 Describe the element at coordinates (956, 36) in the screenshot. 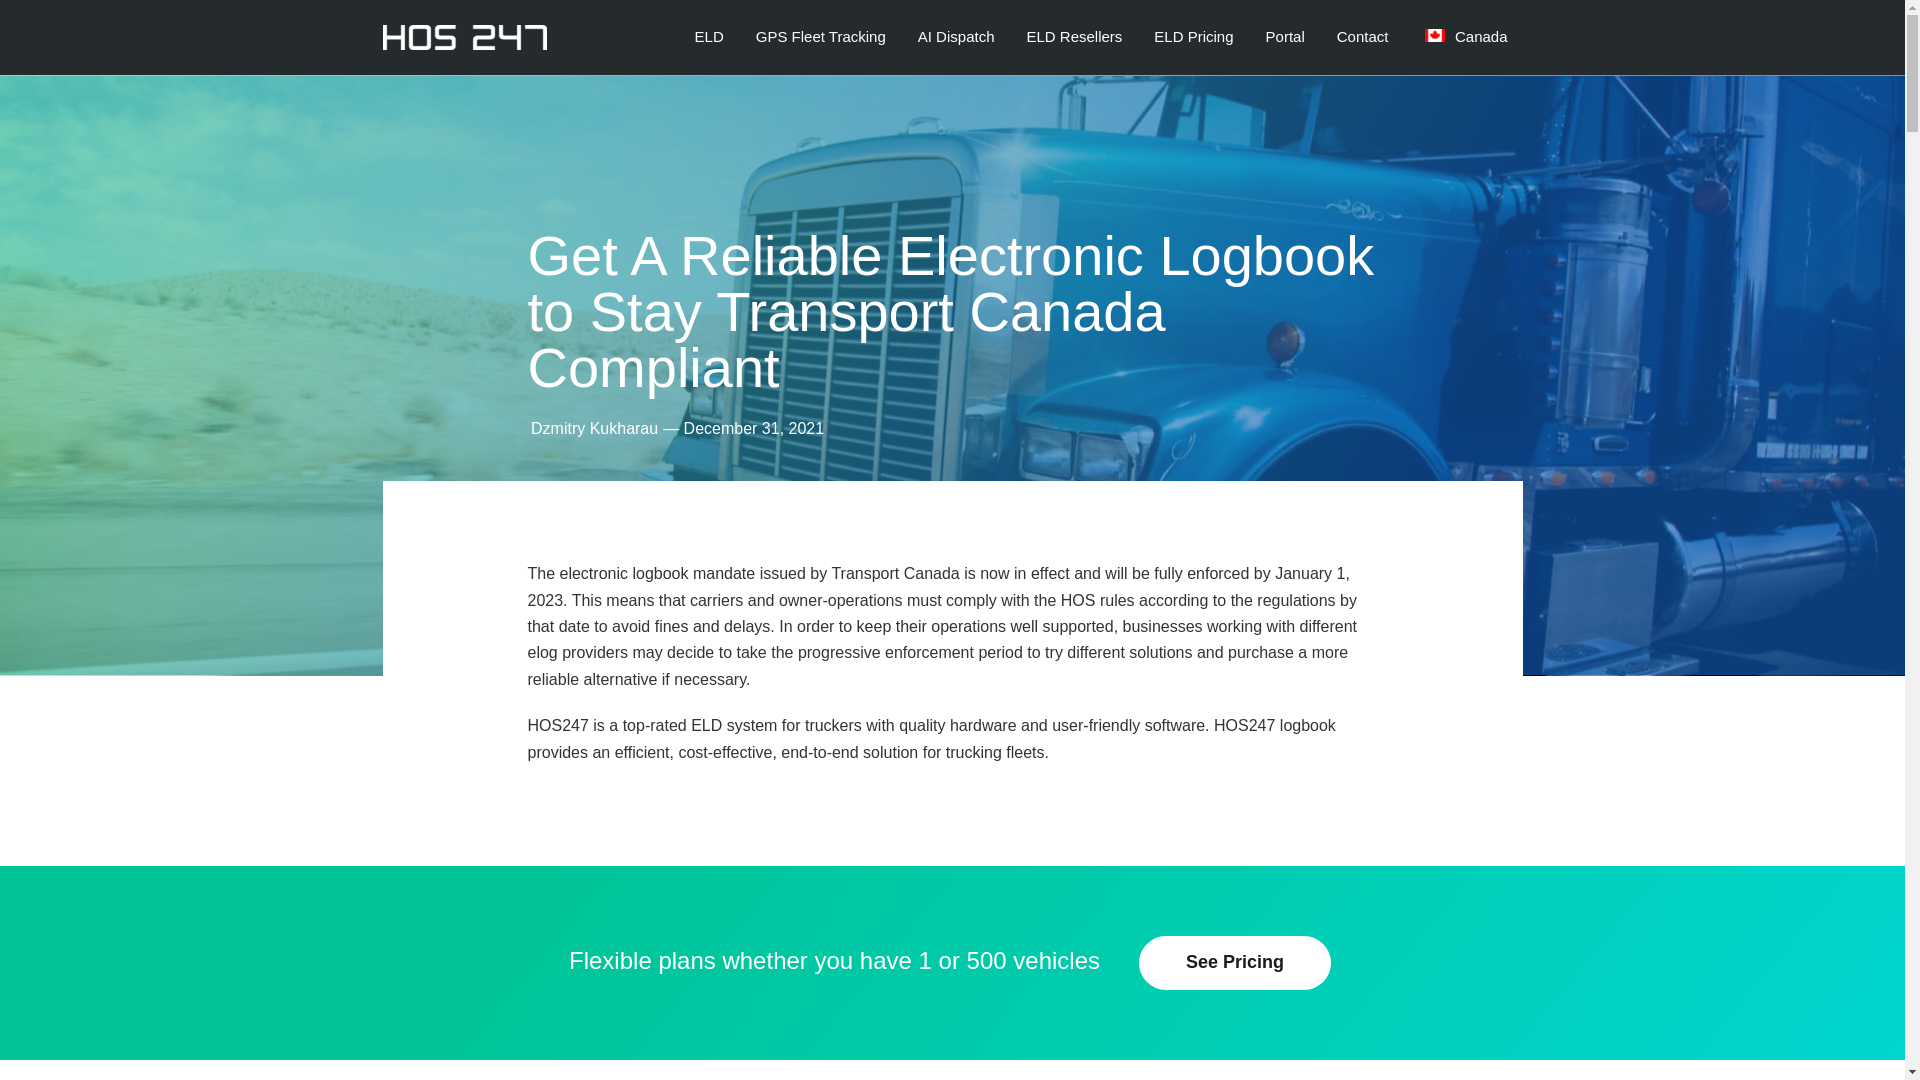

I see `AI Dispatch` at that location.